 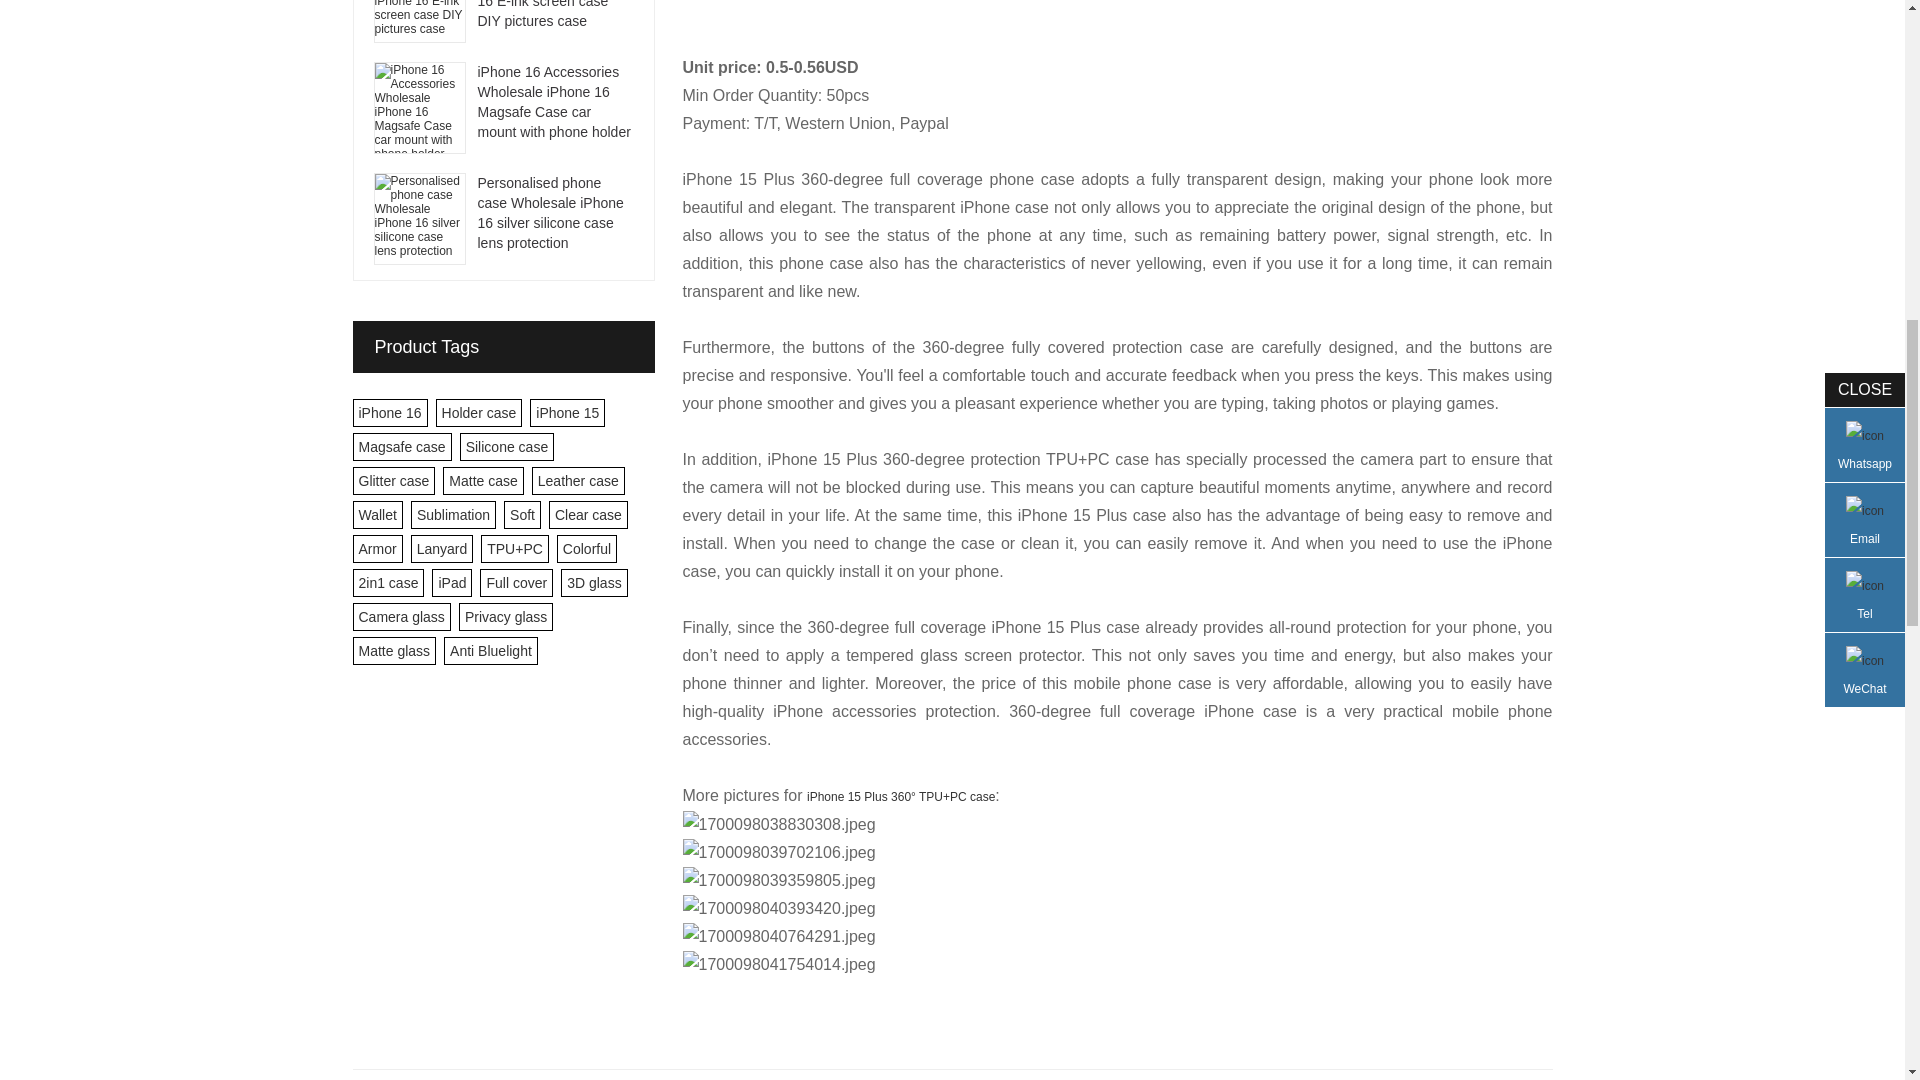 What do you see at coordinates (778, 909) in the screenshot?
I see `1700098040393420.jpeg` at bounding box center [778, 909].